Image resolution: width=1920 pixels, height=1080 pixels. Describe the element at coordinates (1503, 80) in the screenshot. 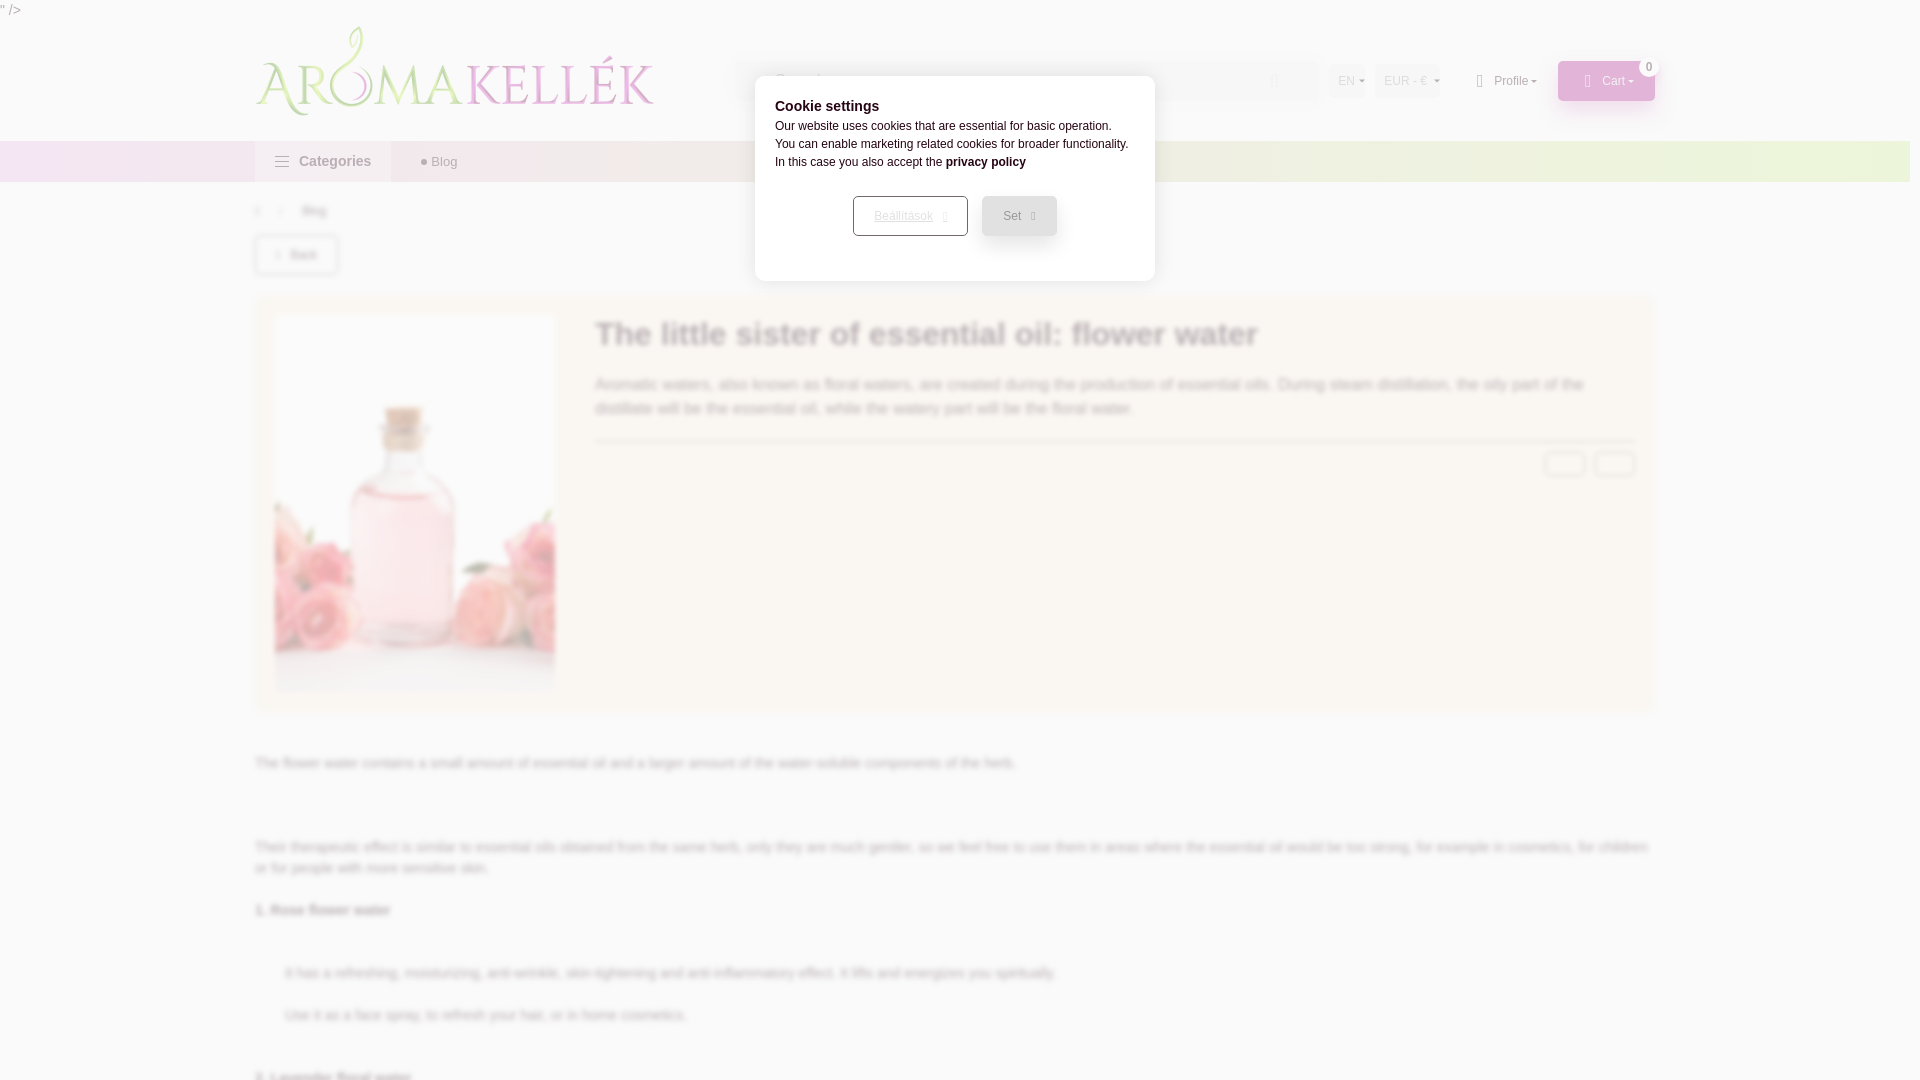

I see `Profile` at that location.